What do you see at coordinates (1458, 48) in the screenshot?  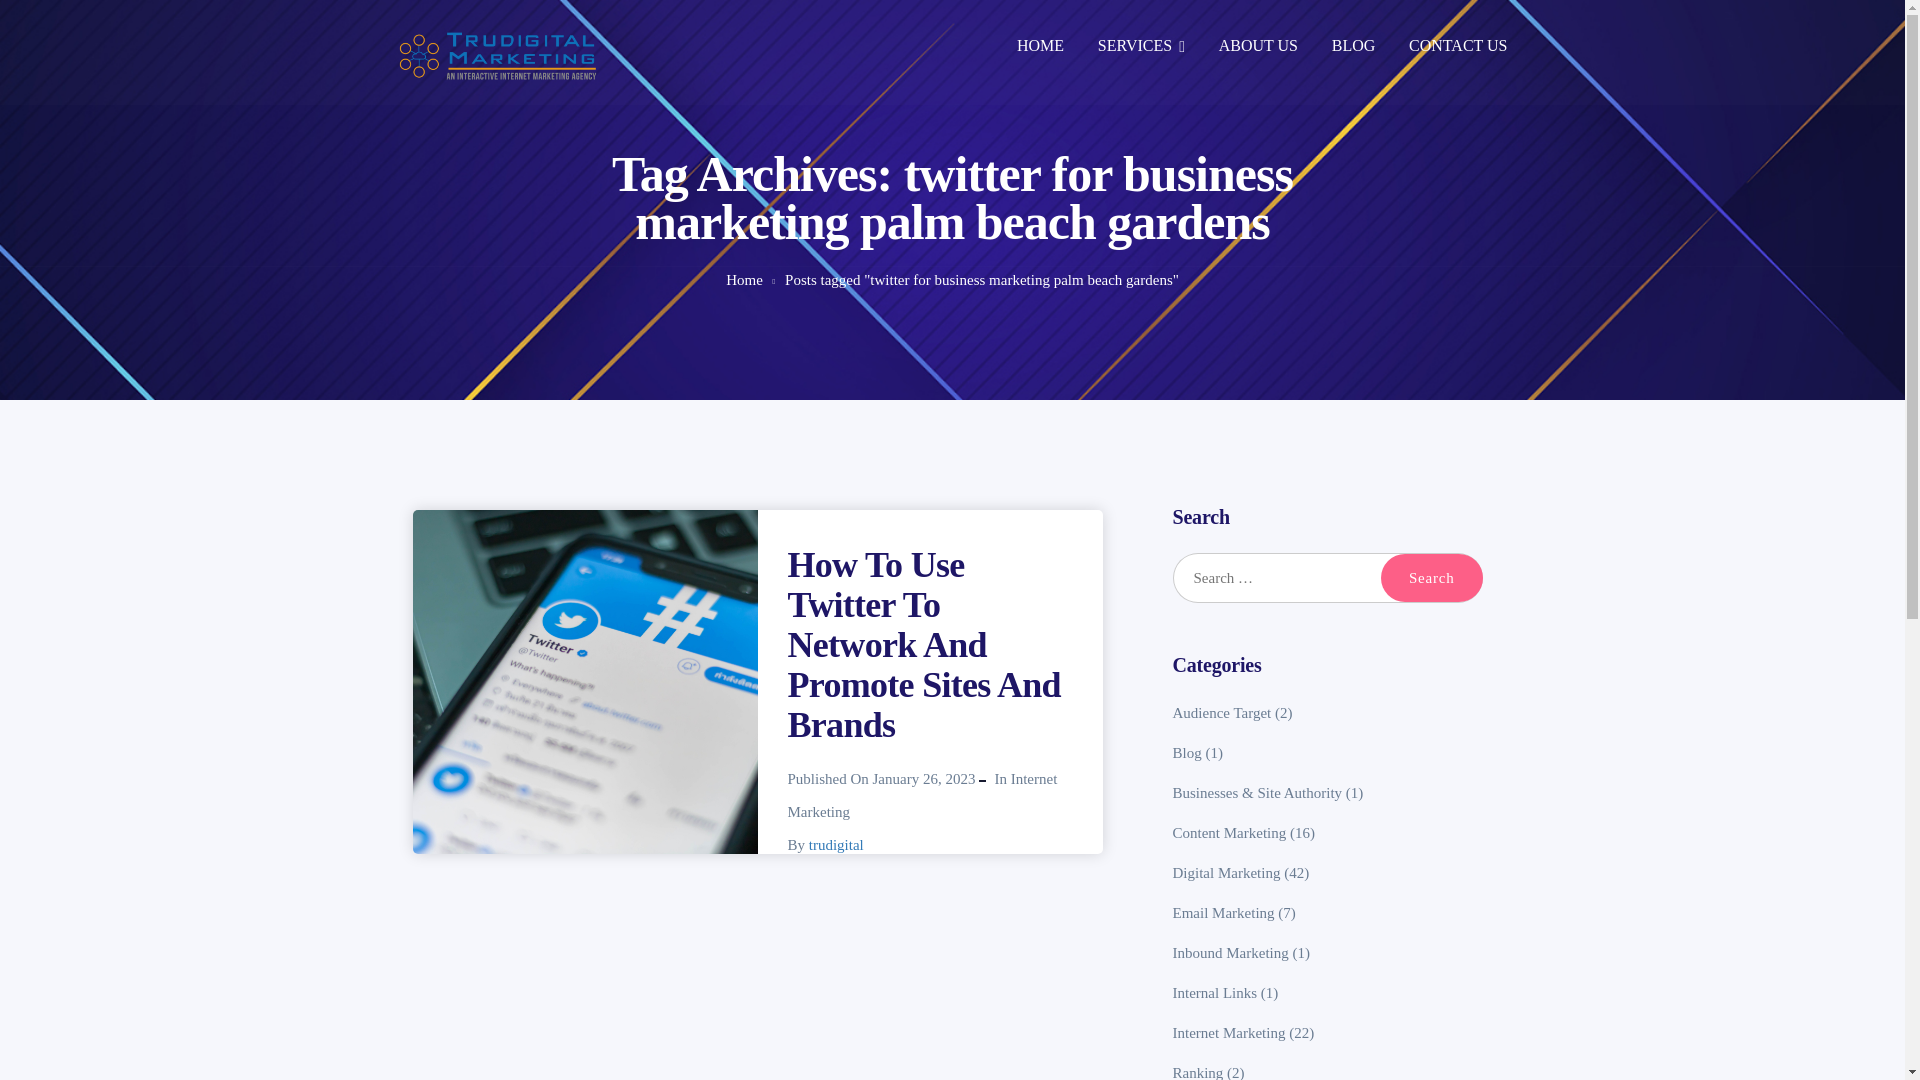 I see `CONTACT US` at bounding box center [1458, 48].